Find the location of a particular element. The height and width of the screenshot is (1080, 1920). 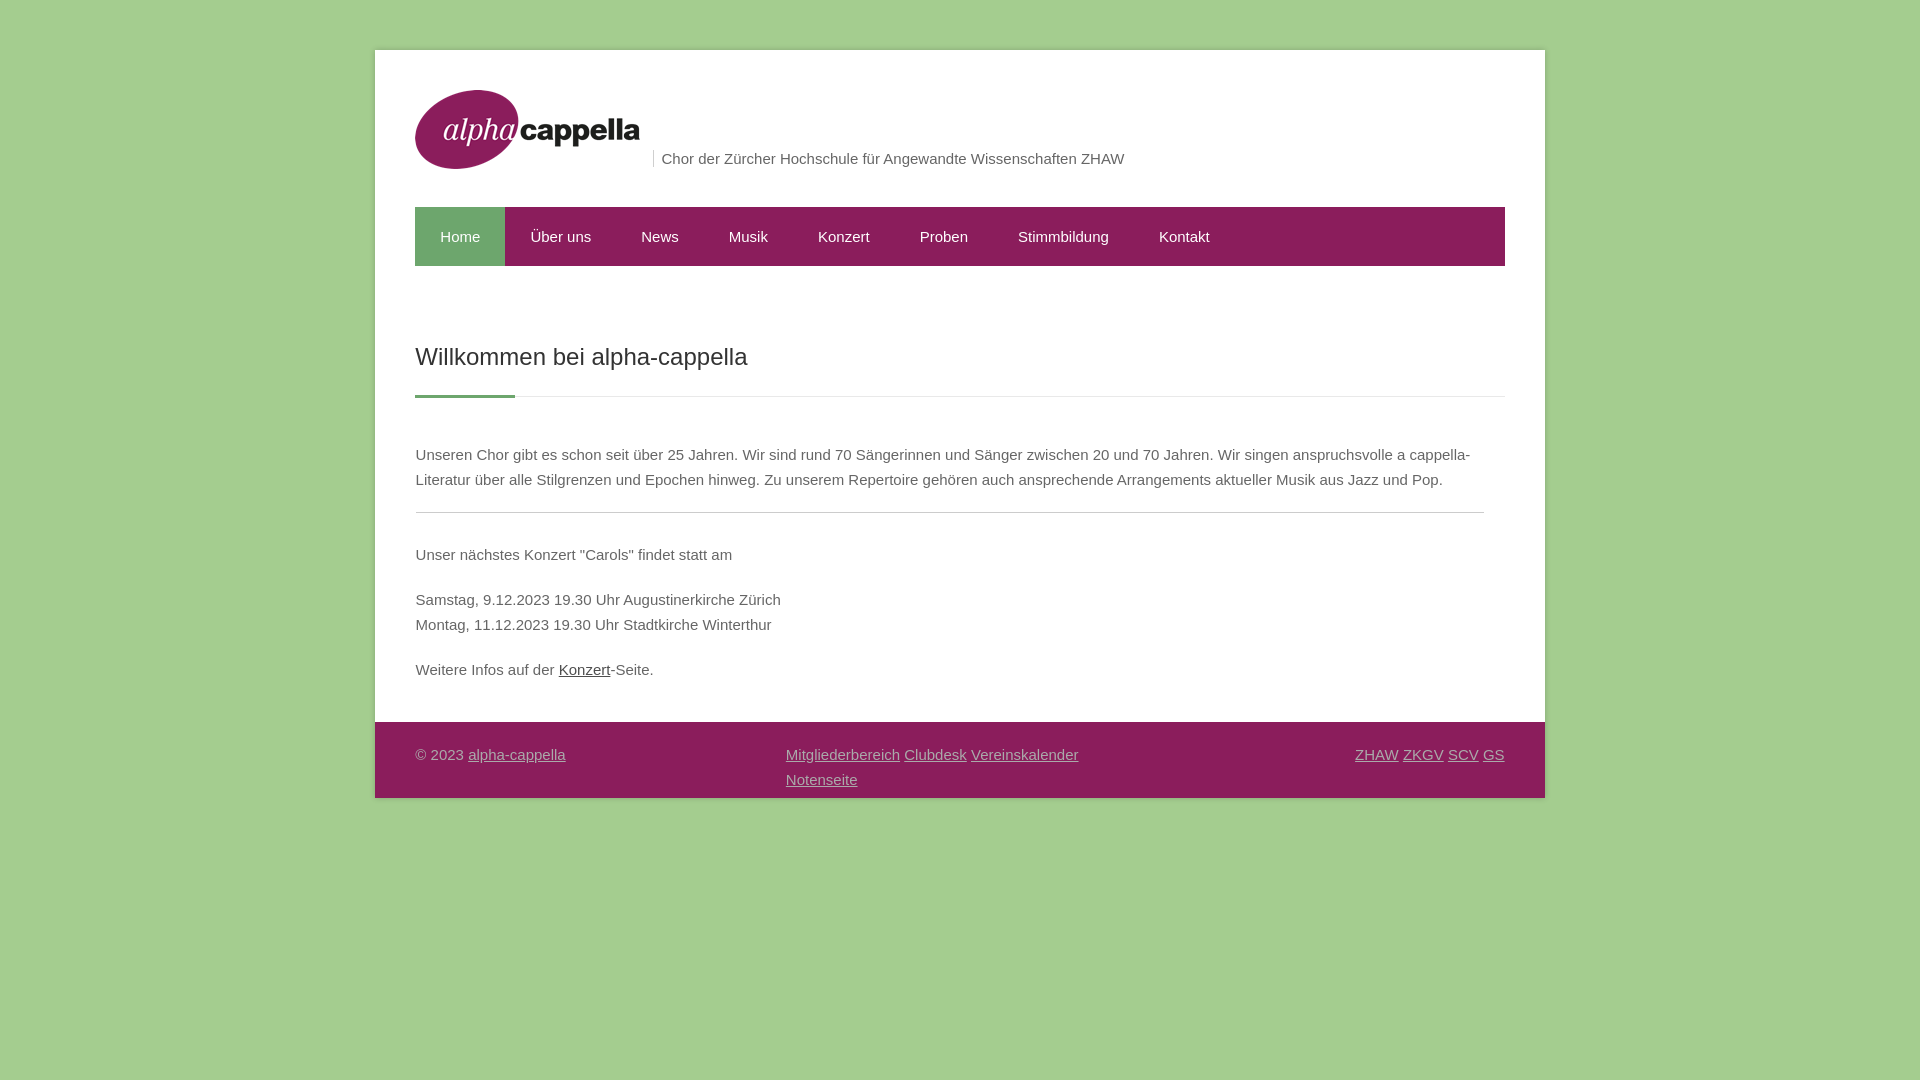

Home is located at coordinates (460, 236).